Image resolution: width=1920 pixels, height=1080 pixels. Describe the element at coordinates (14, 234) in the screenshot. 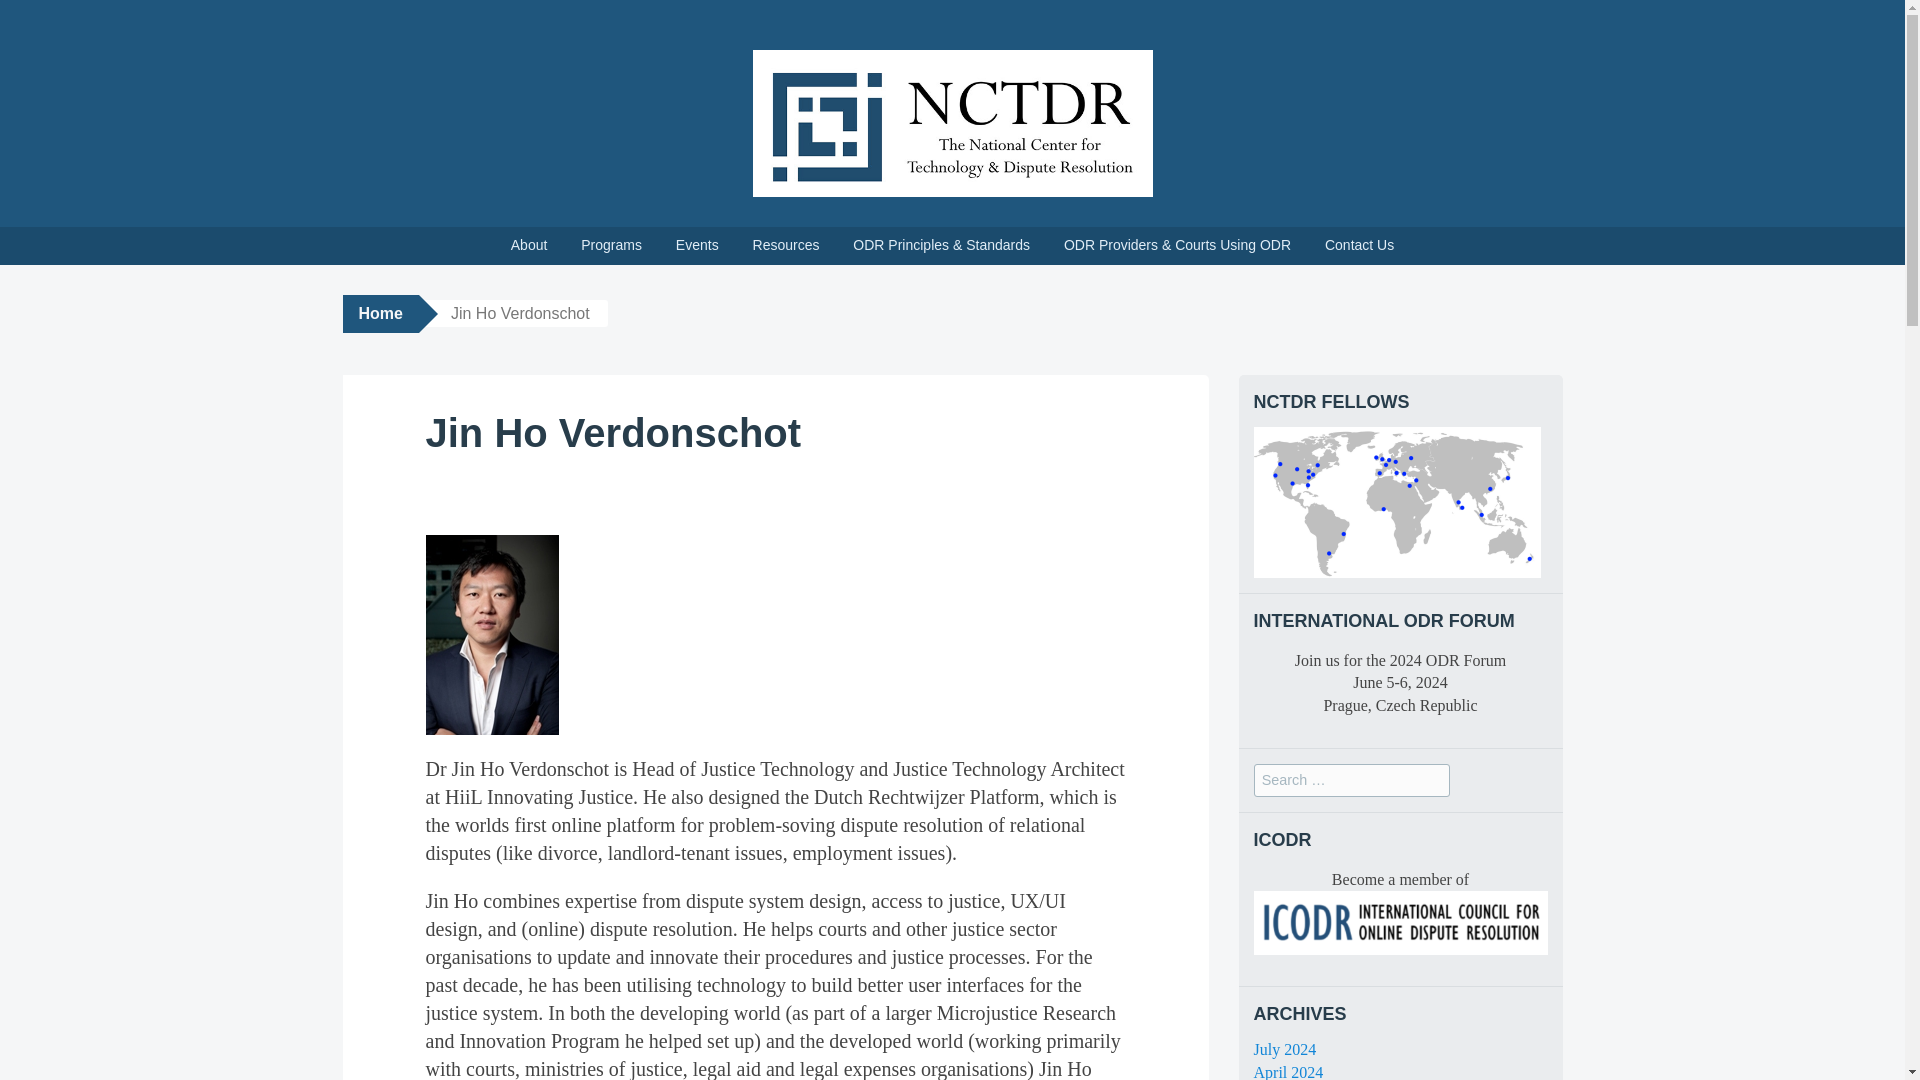

I see `Skip to content` at that location.